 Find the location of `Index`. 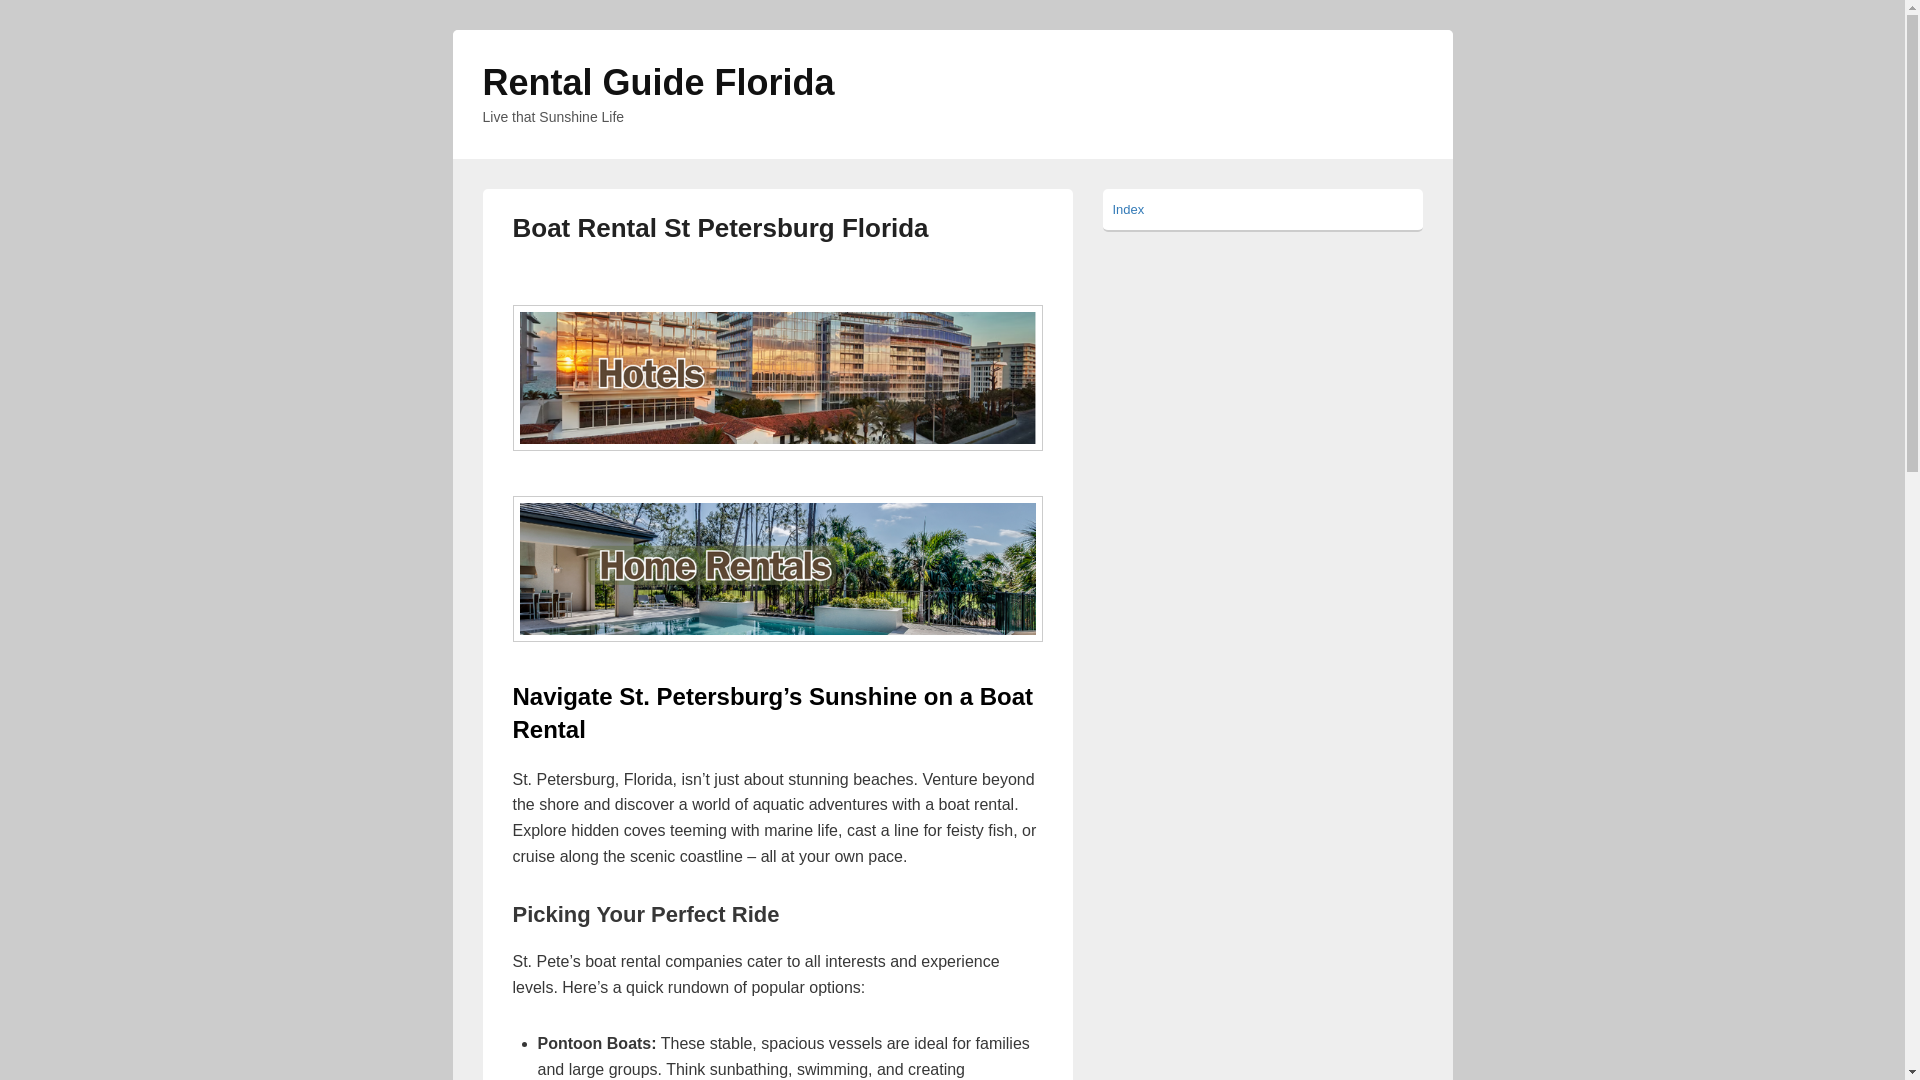

Index is located at coordinates (1128, 209).